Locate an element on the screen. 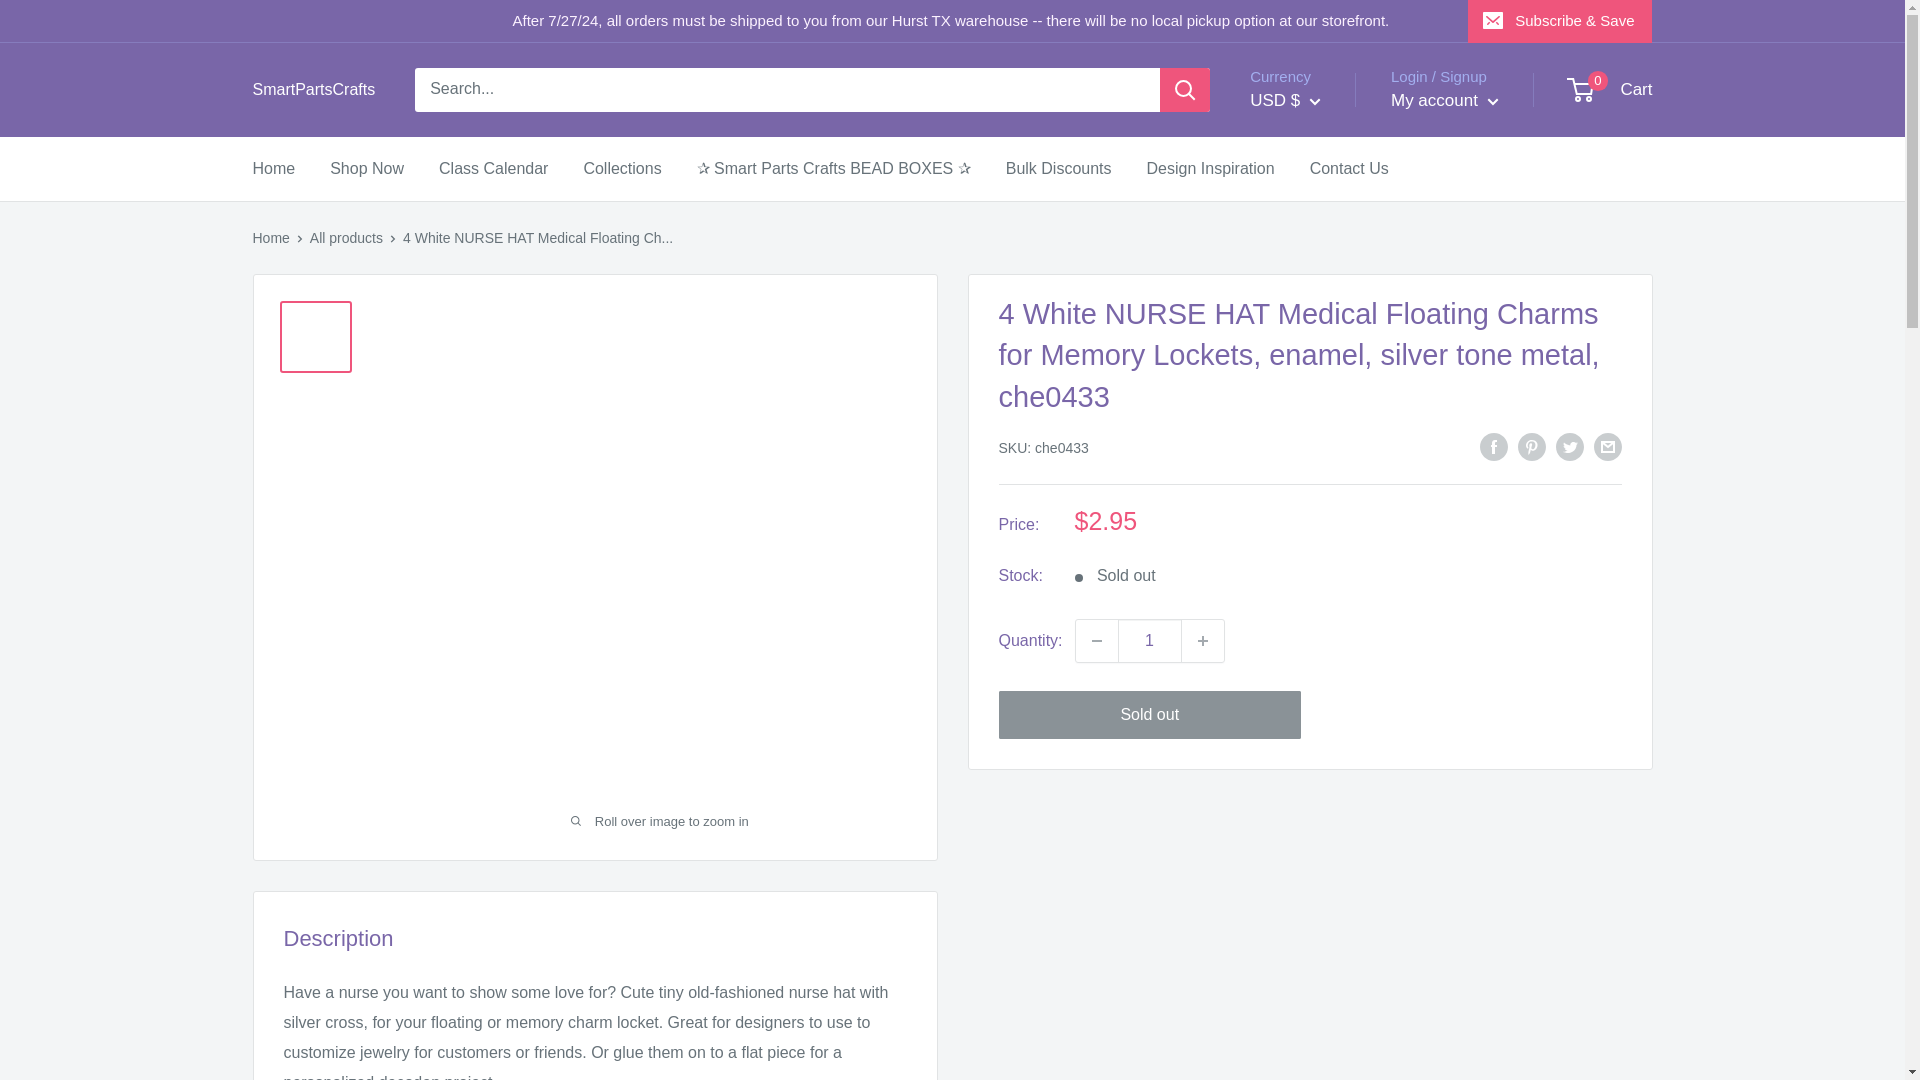 This screenshot has height=1080, width=1920. BGN is located at coordinates (1316, 670).